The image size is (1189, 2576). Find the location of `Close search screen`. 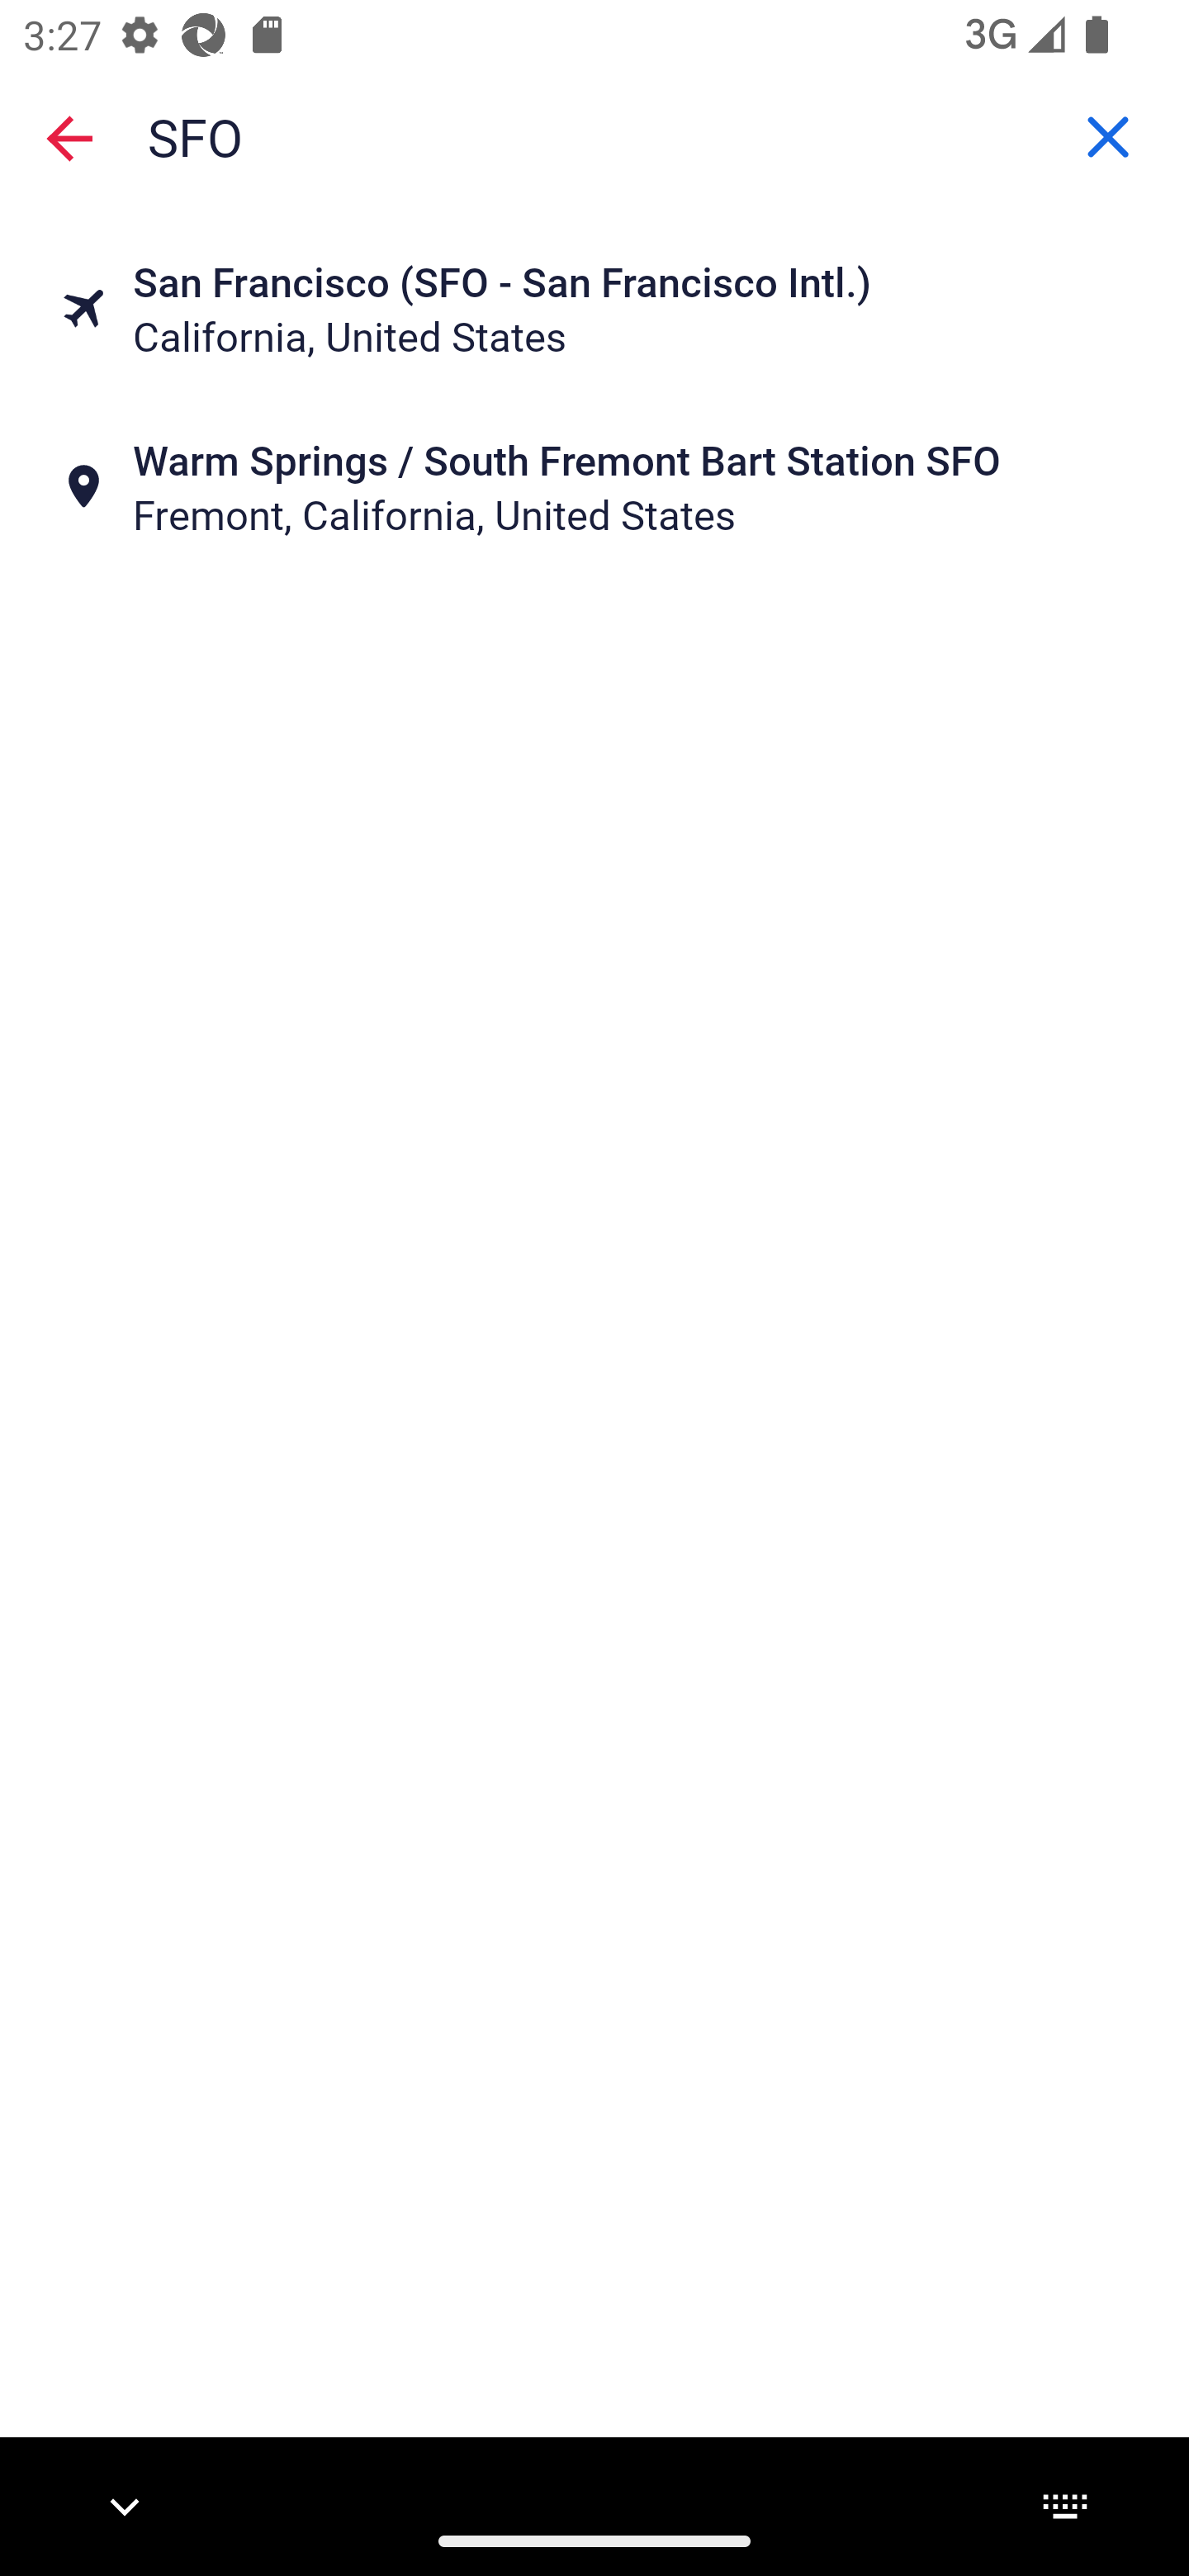

Close search screen is located at coordinates (69, 137).